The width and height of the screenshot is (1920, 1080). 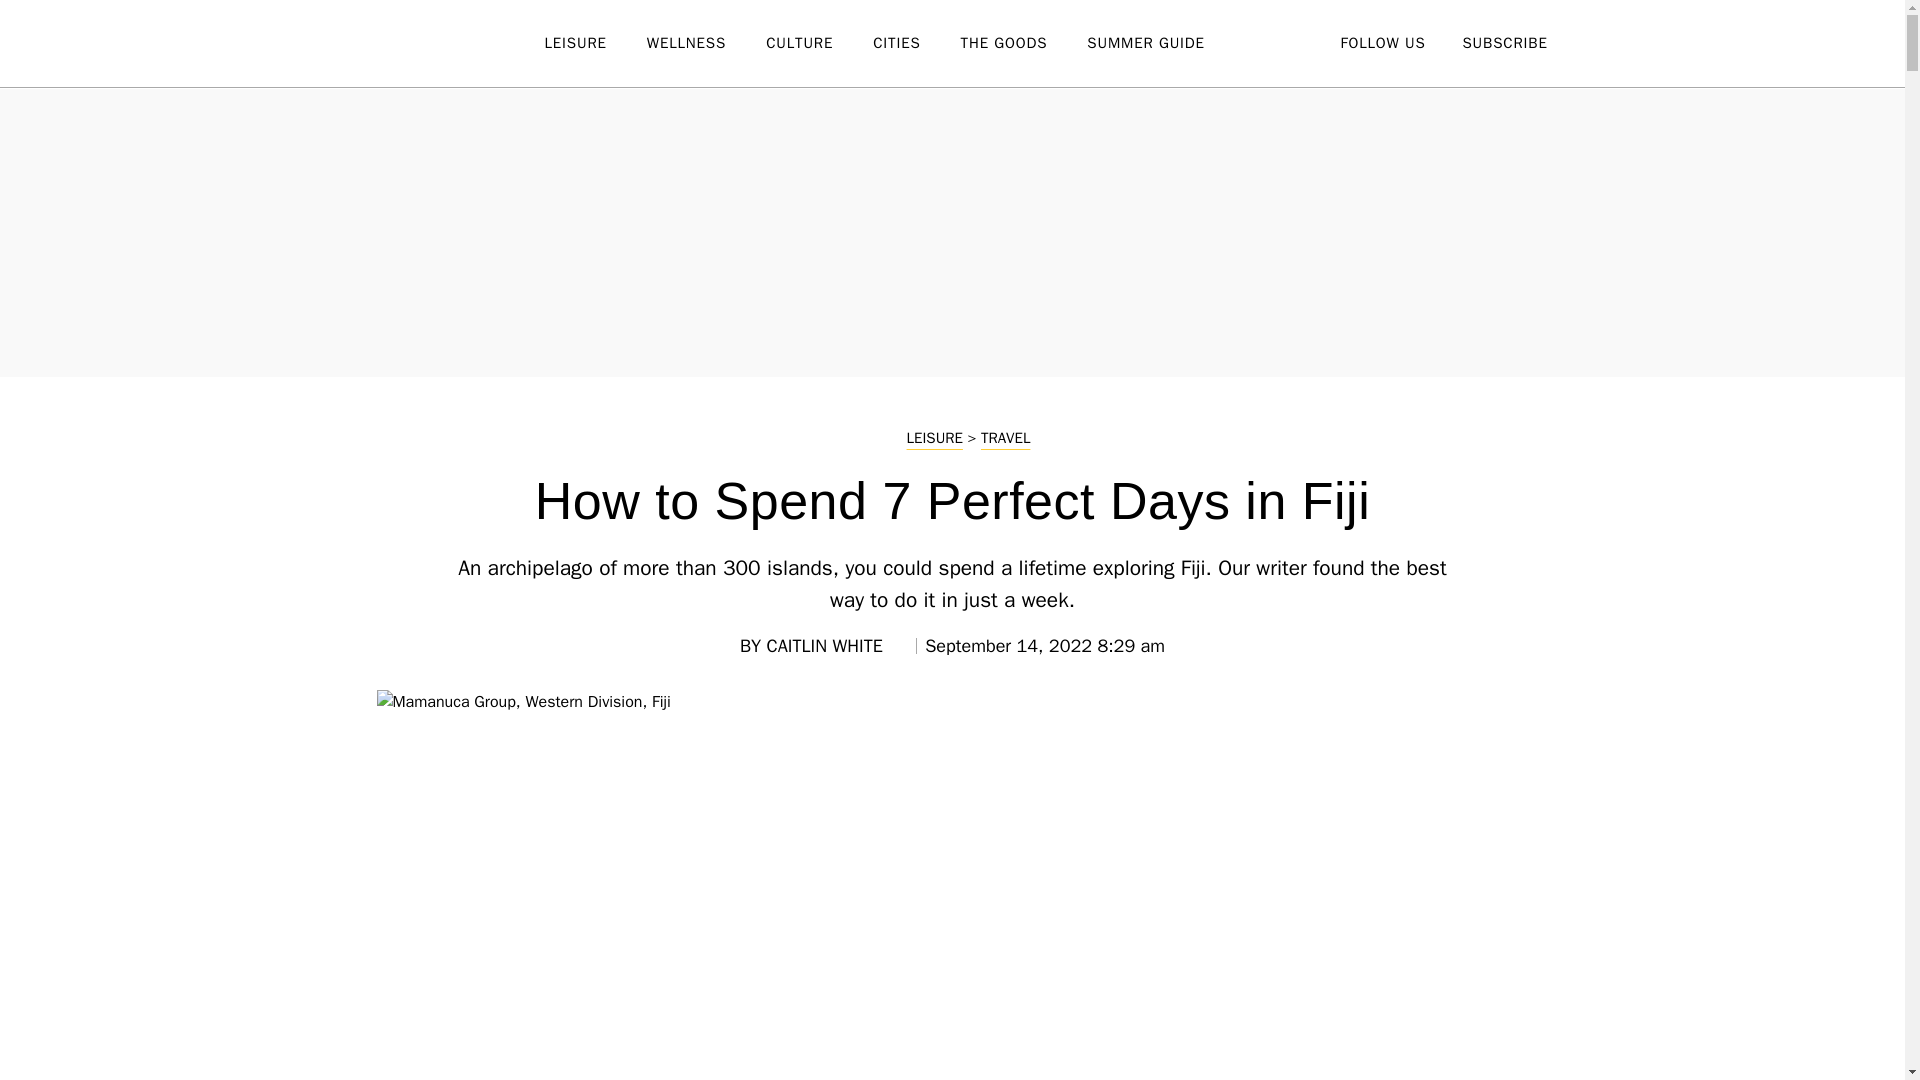 I want to click on CITIES, so click(x=916, y=44).